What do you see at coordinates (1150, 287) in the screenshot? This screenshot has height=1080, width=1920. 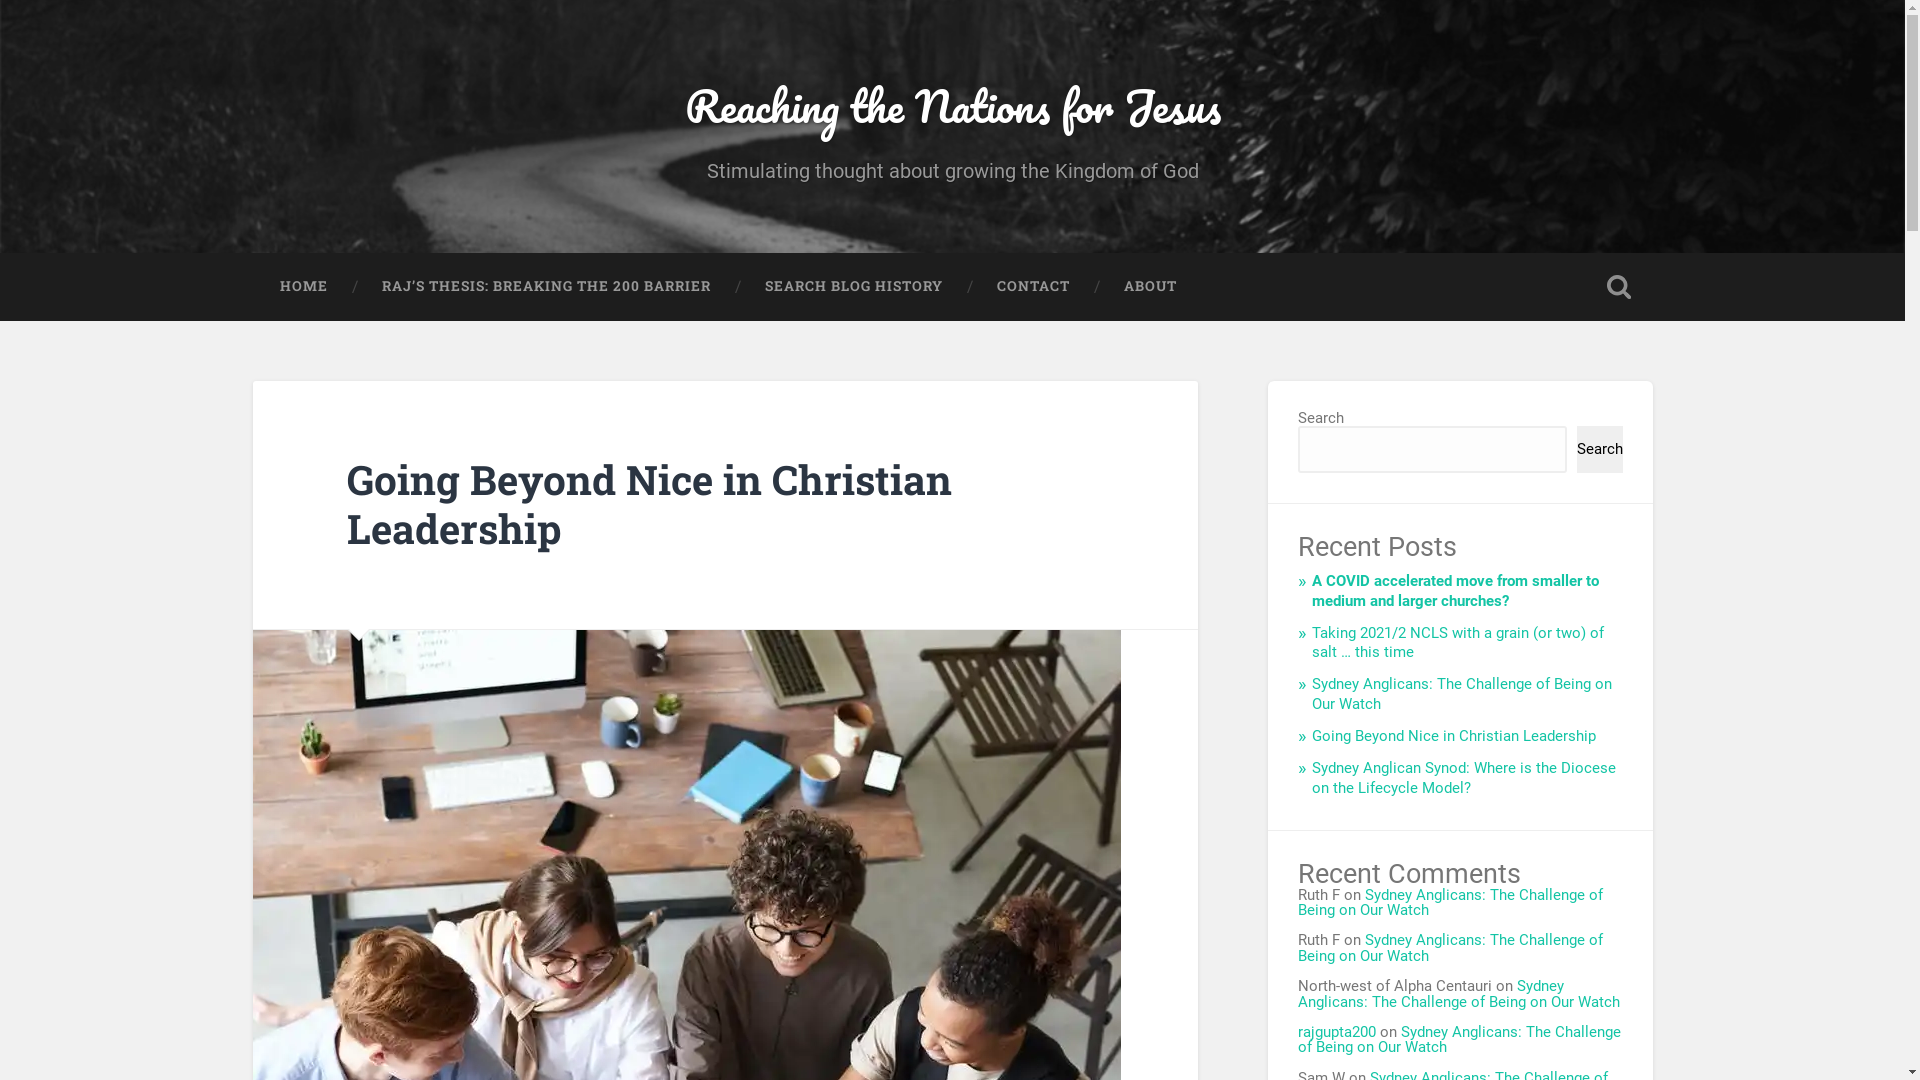 I see `ABOUT` at bounding box center [1150, 287].